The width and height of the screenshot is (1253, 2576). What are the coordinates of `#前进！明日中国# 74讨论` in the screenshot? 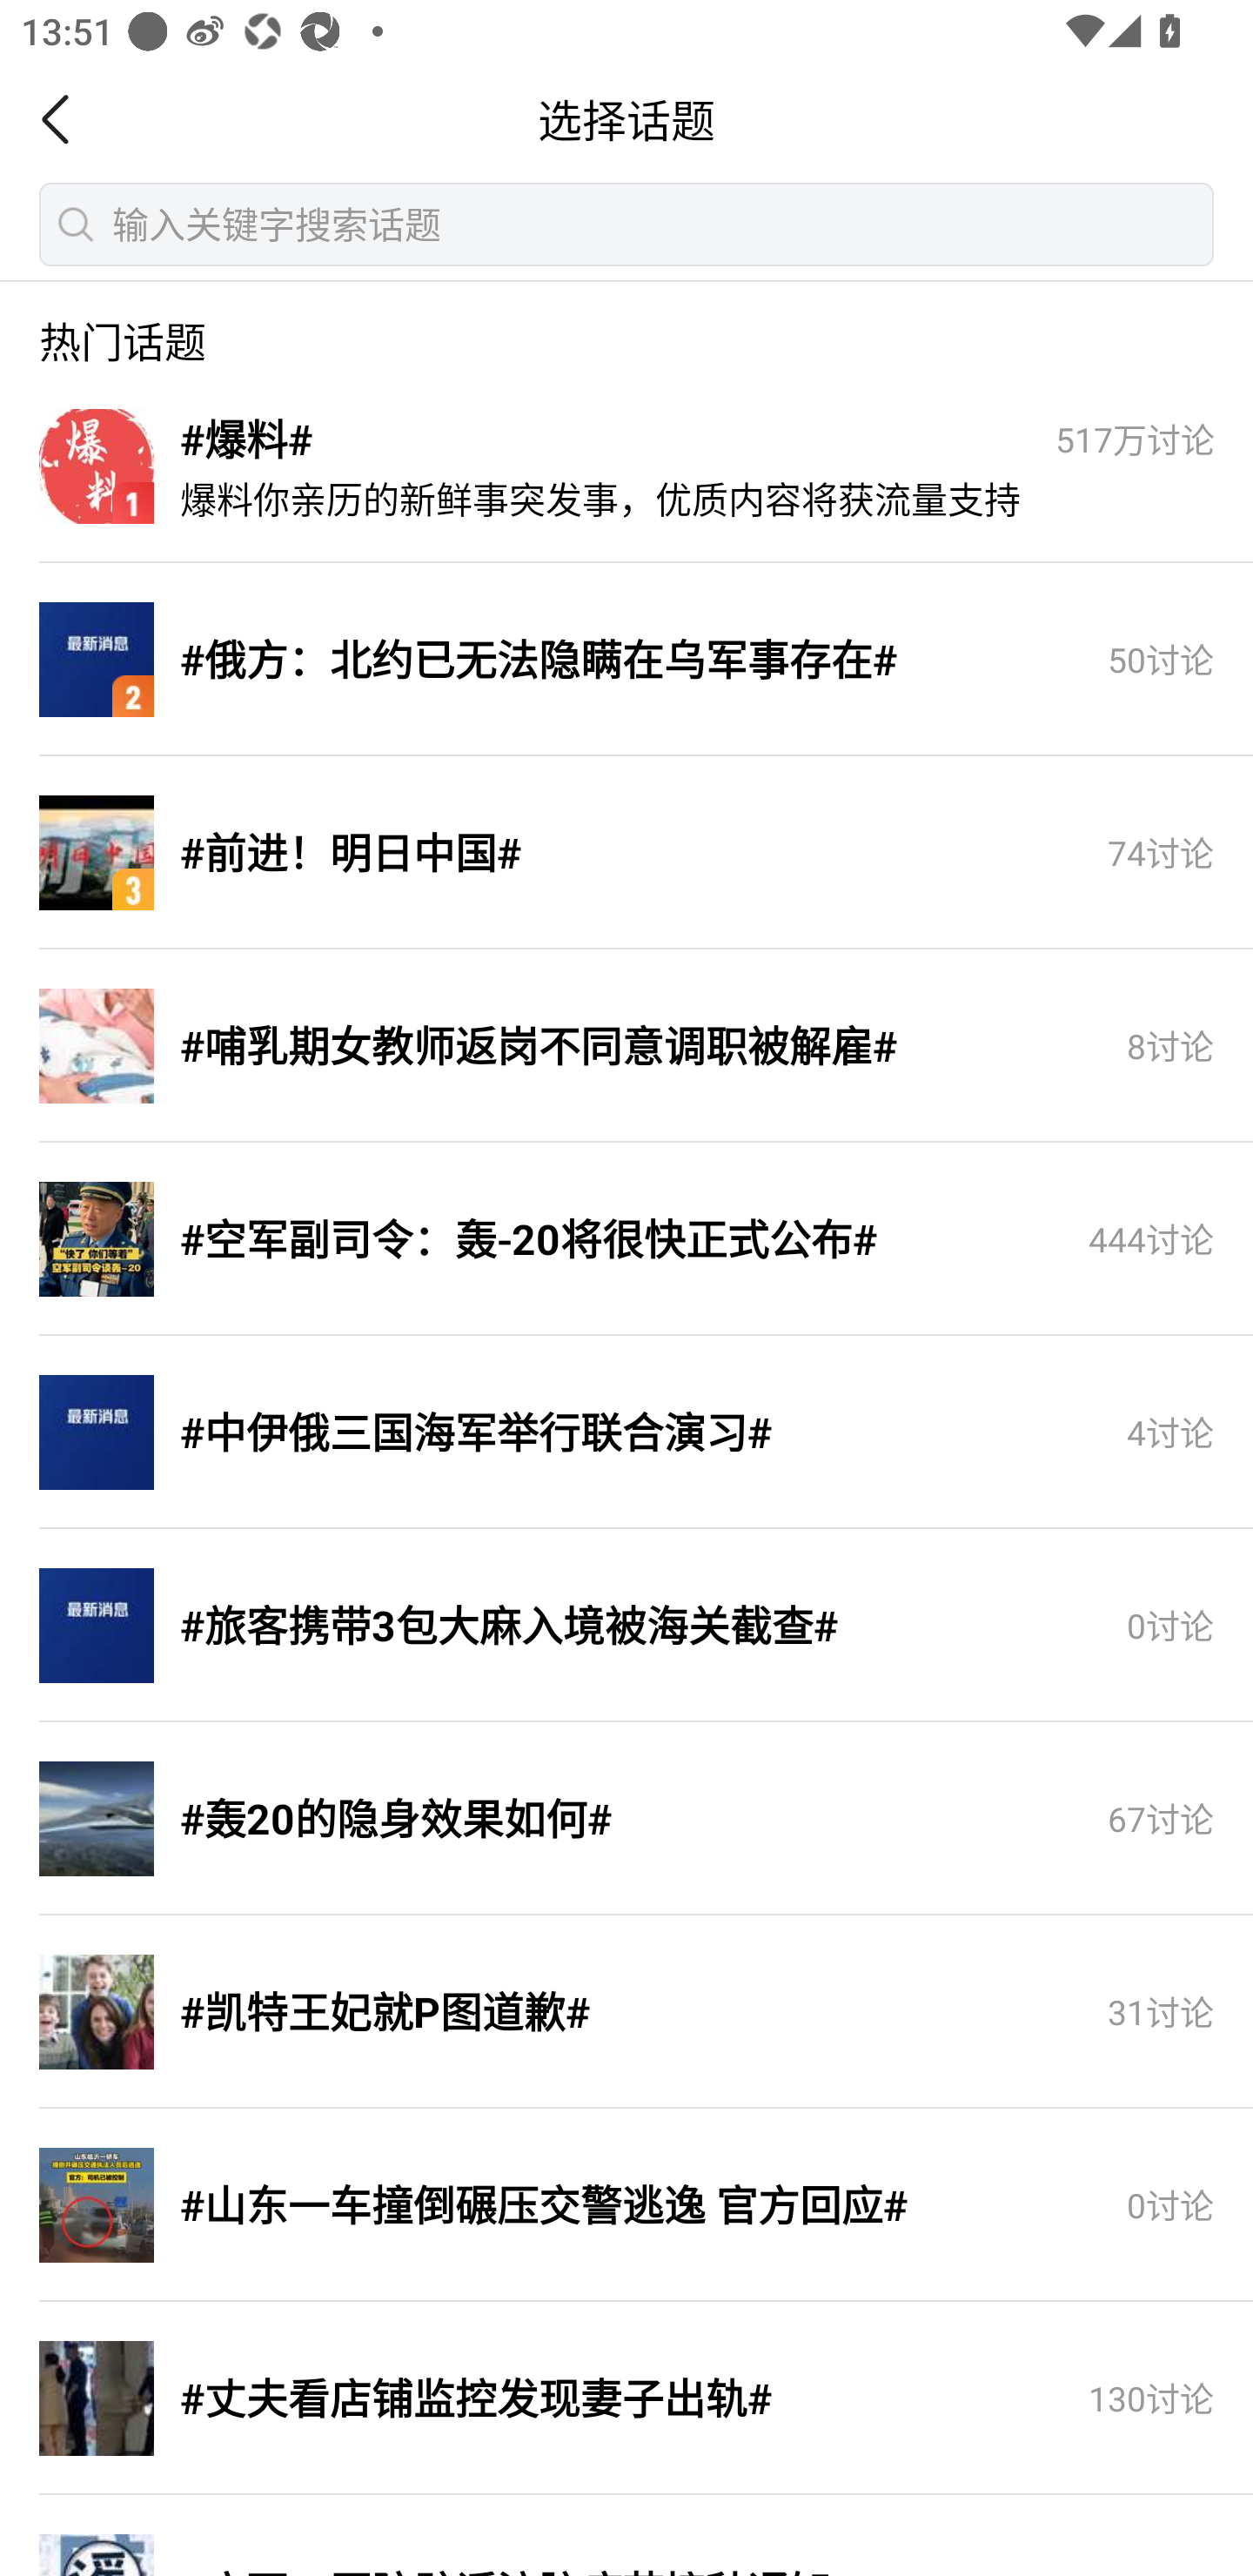 It's located at (626, 854).